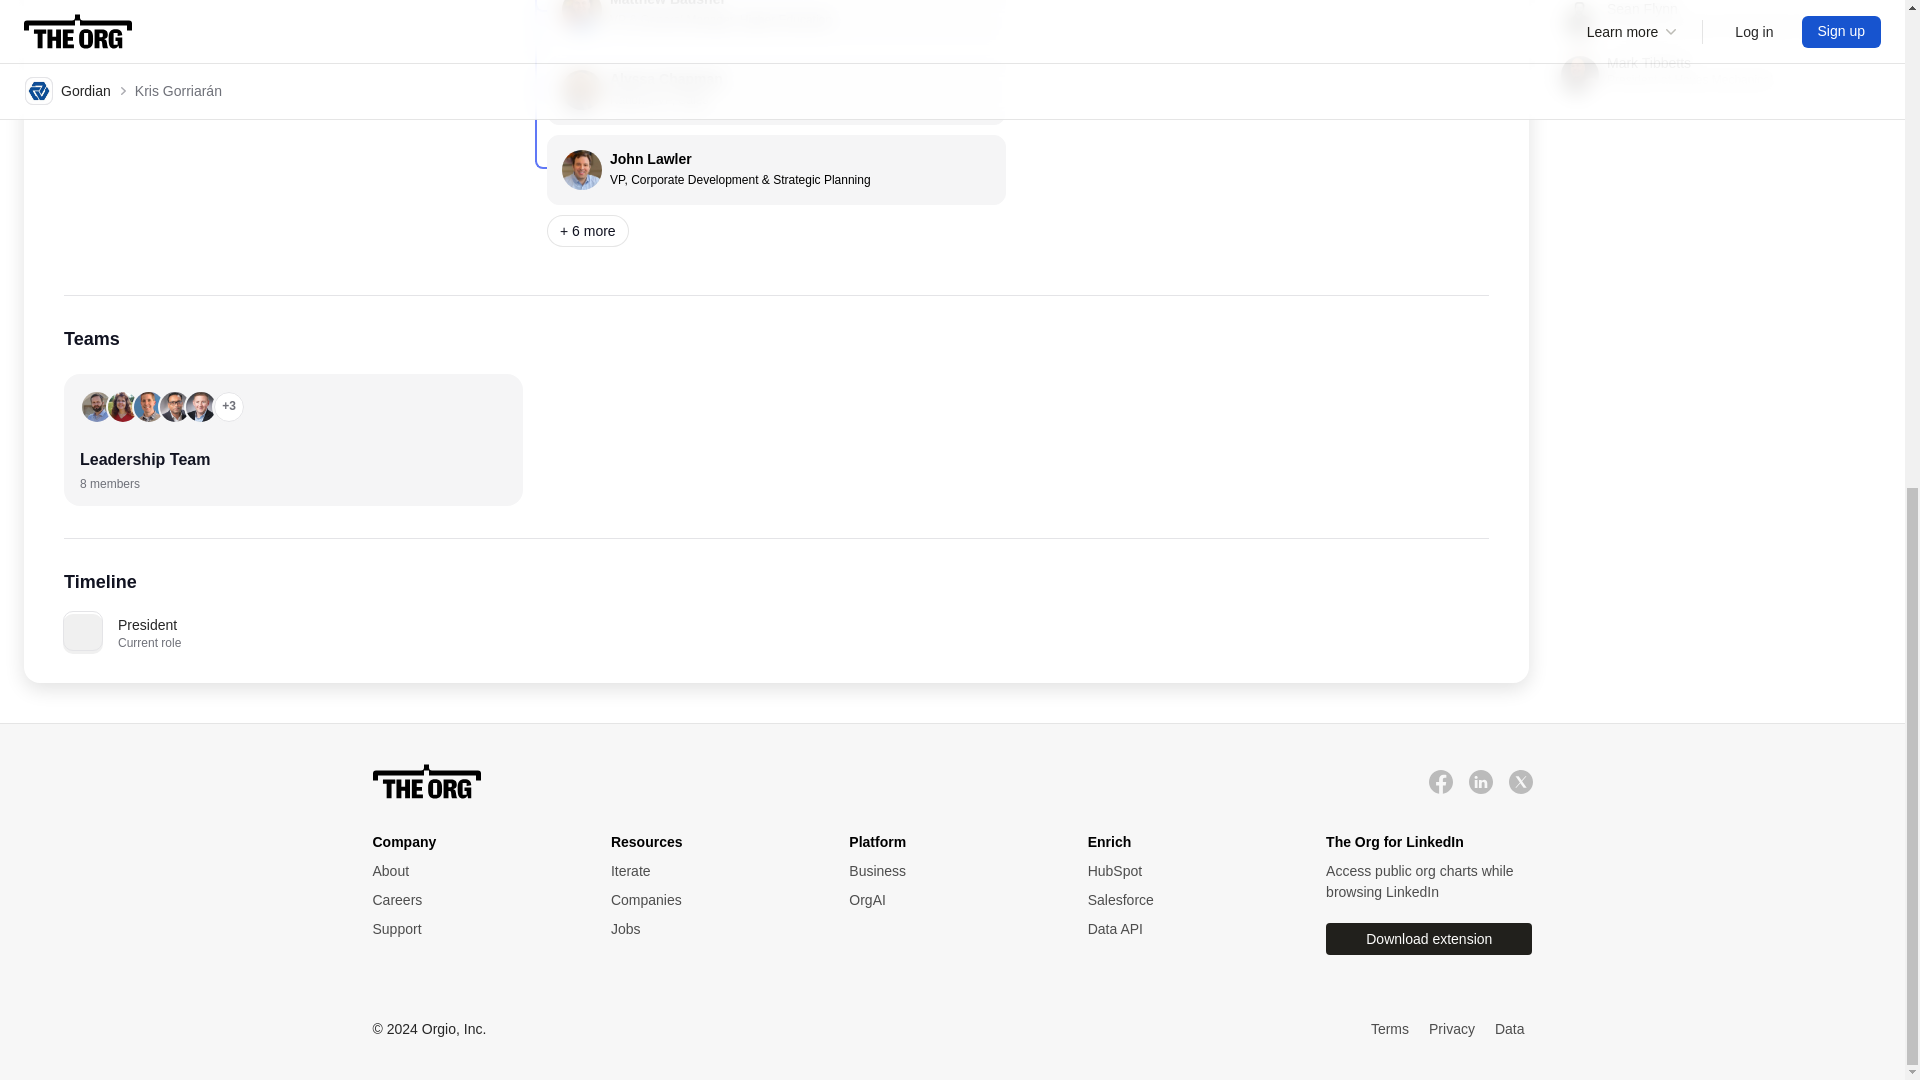 The image size is (1920, 1080). Describe the element at coordinates (709, 870) in the screenshot. I see `Careers` at that location.